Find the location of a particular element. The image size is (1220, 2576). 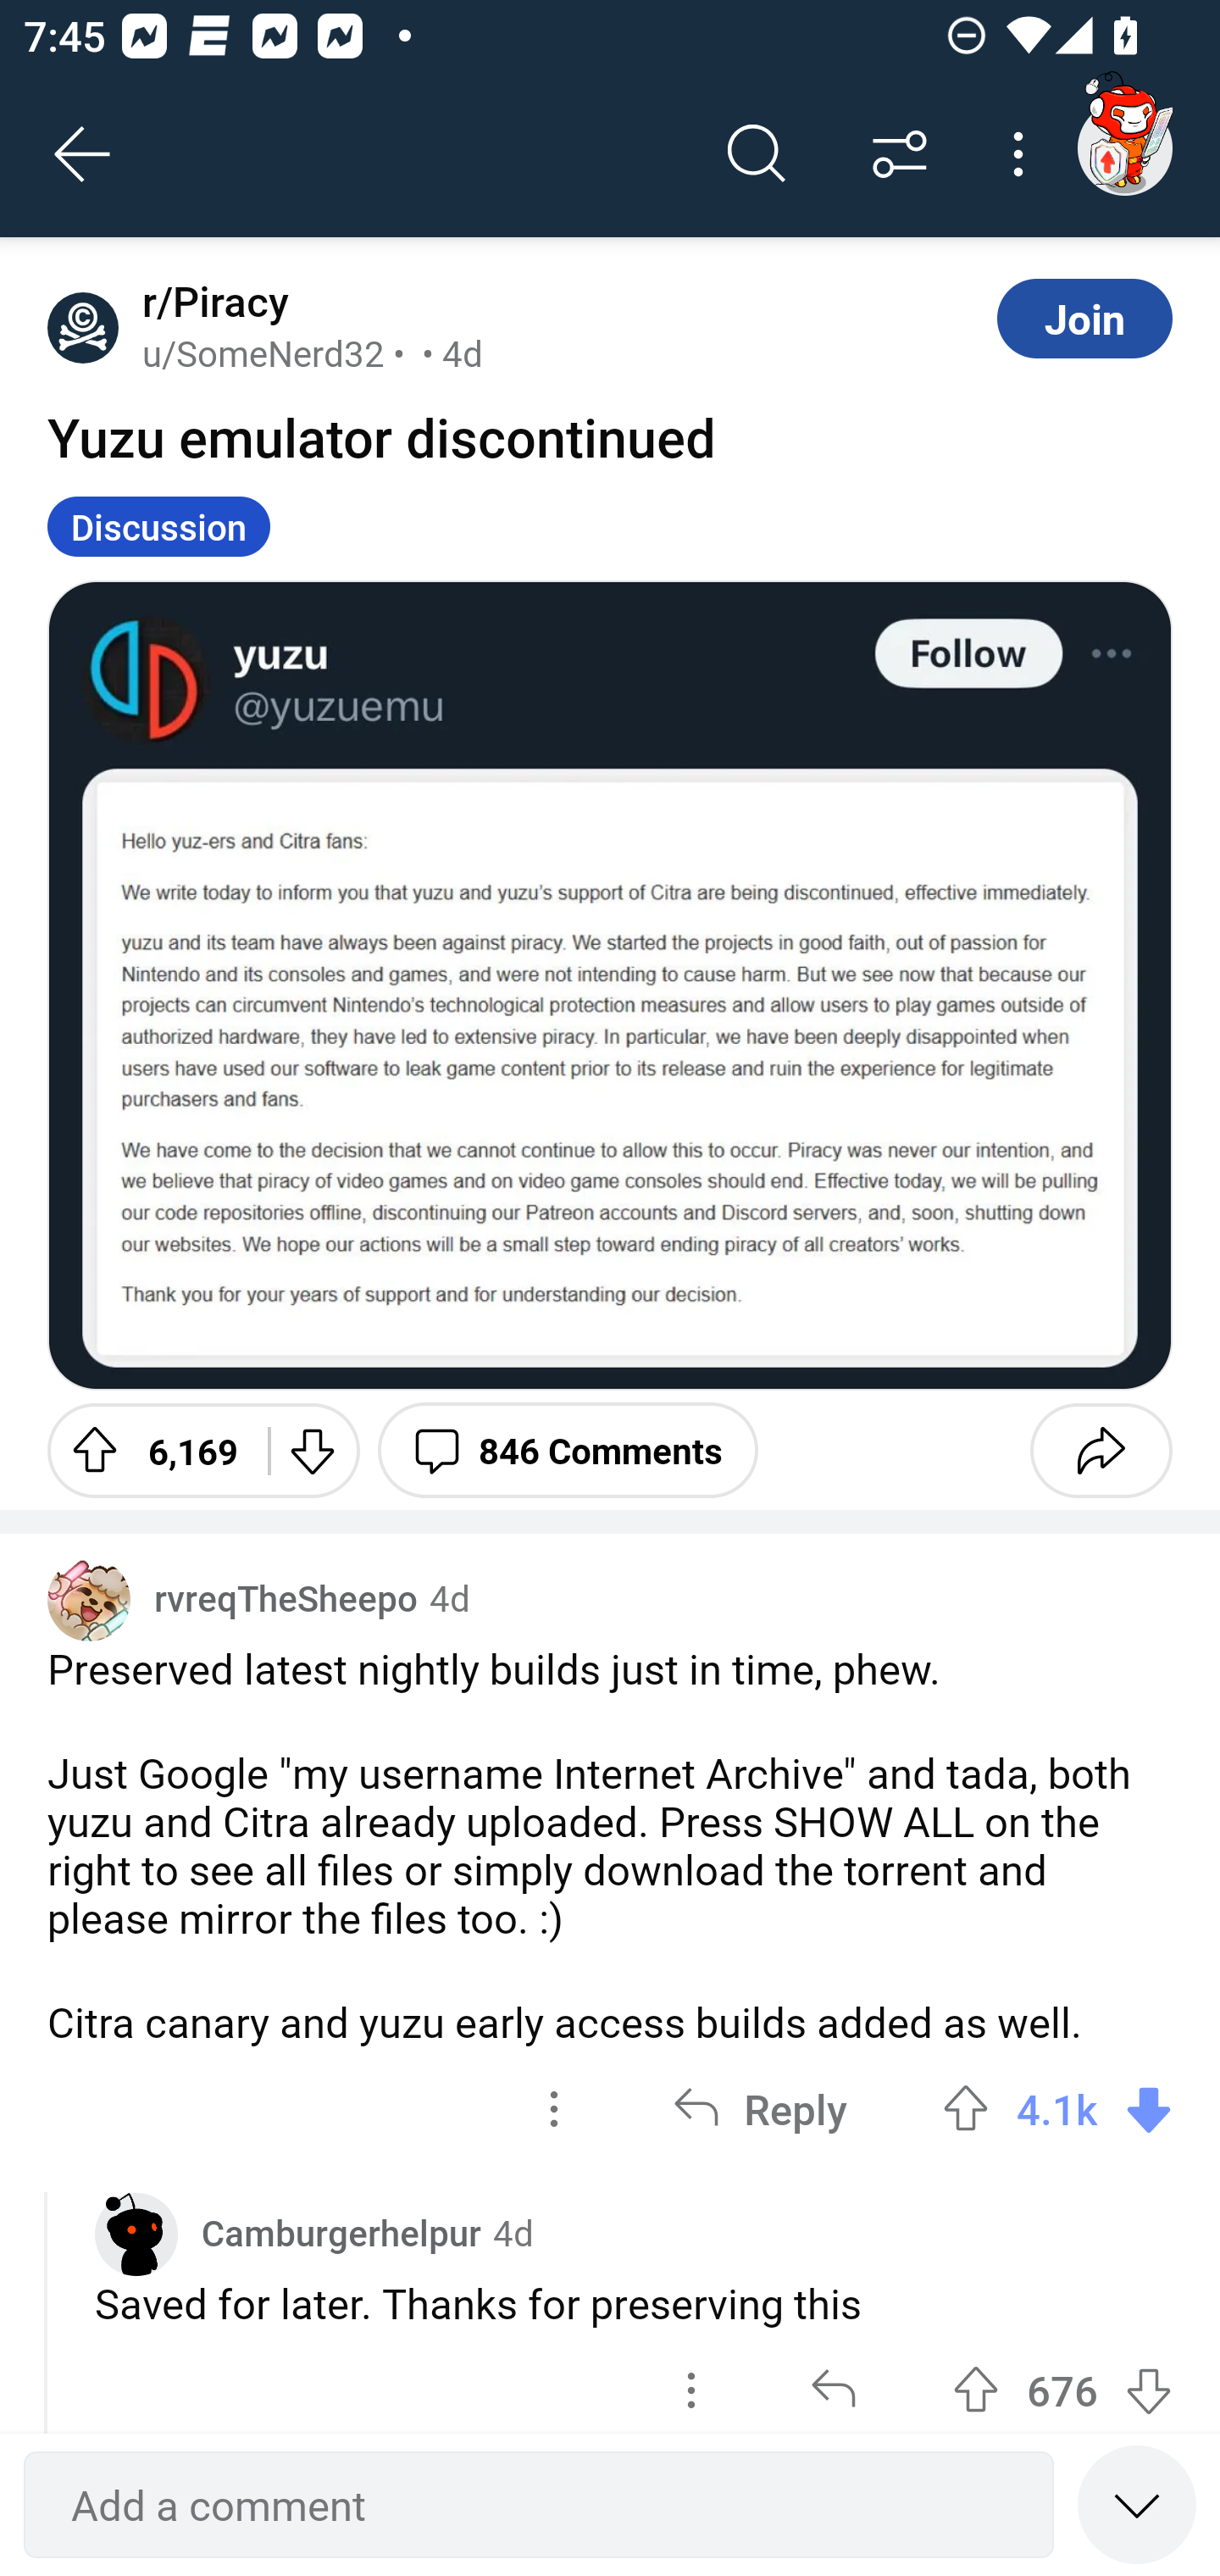

options is located at coordinates (554, 2109).